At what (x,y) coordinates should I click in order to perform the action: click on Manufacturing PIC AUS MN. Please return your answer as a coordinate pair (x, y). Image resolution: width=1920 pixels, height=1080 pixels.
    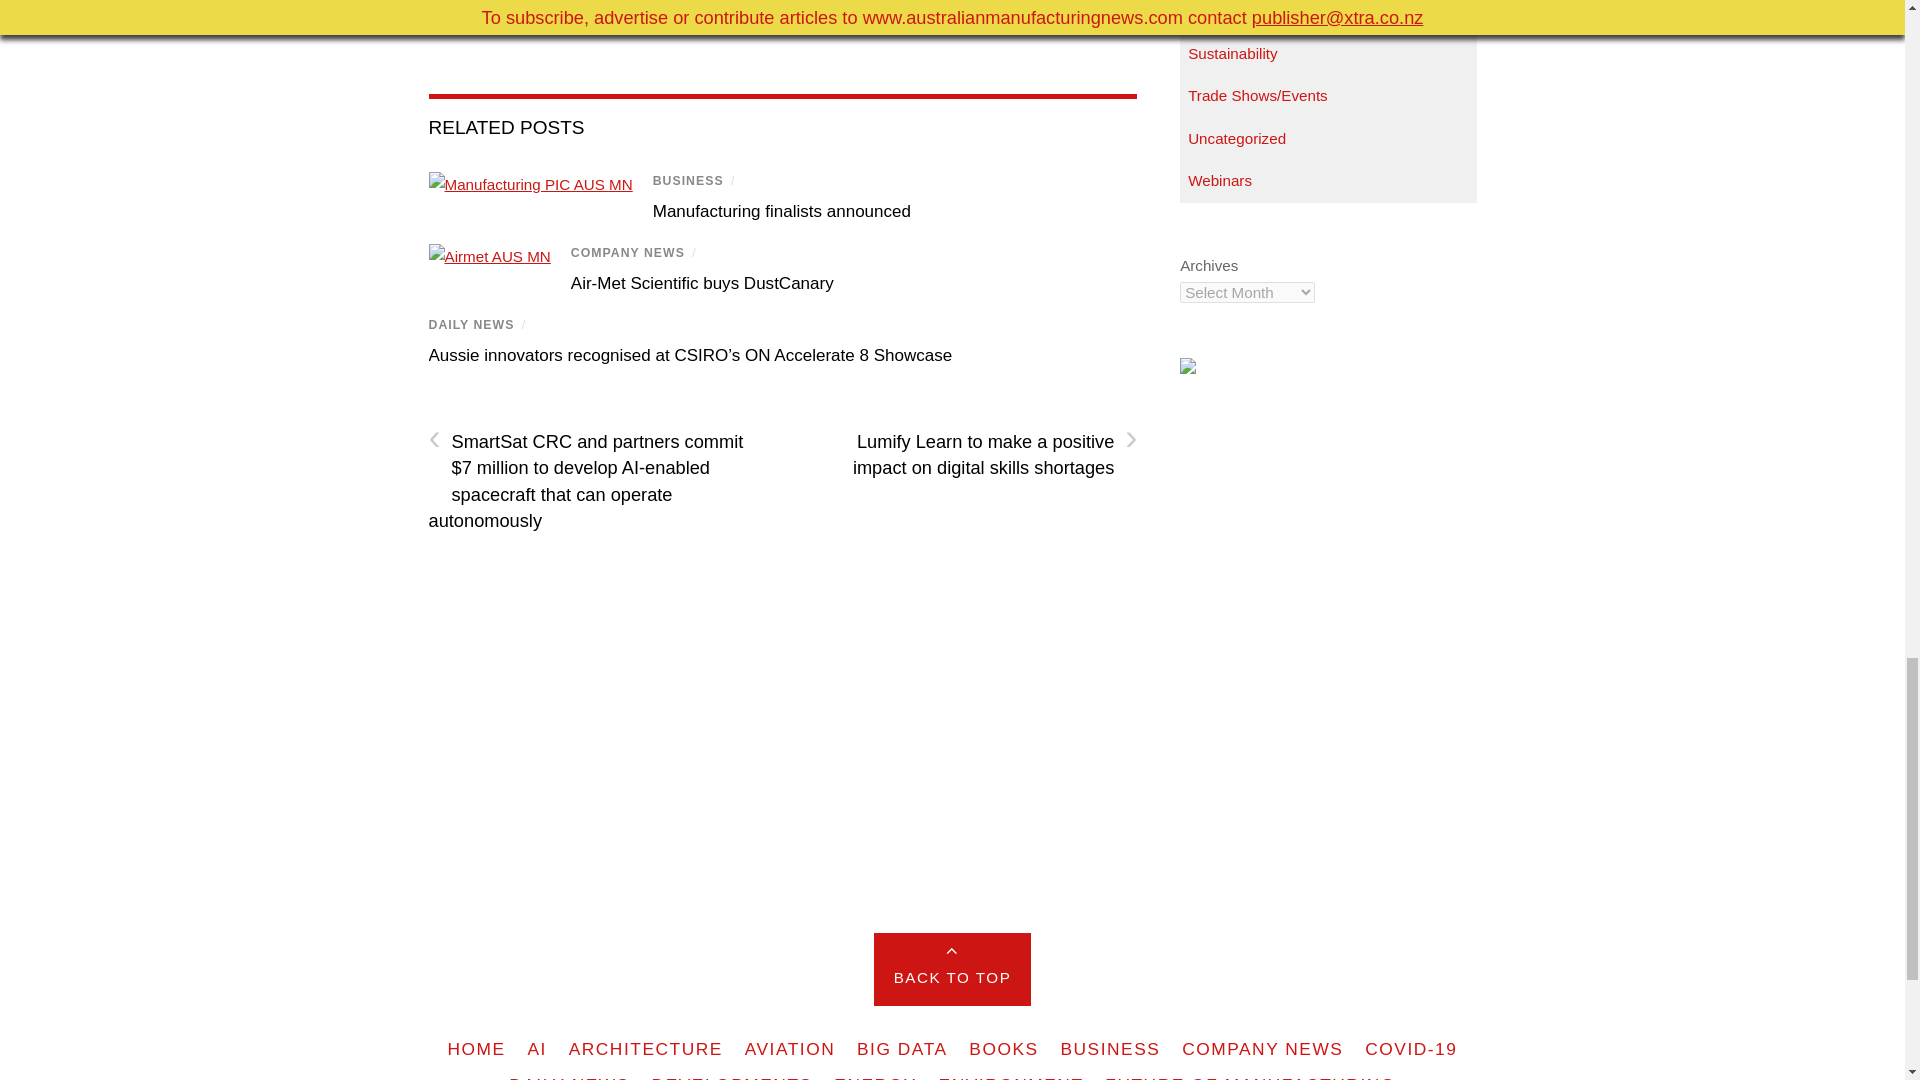
    Looking at the image, I should click on (530, 184).